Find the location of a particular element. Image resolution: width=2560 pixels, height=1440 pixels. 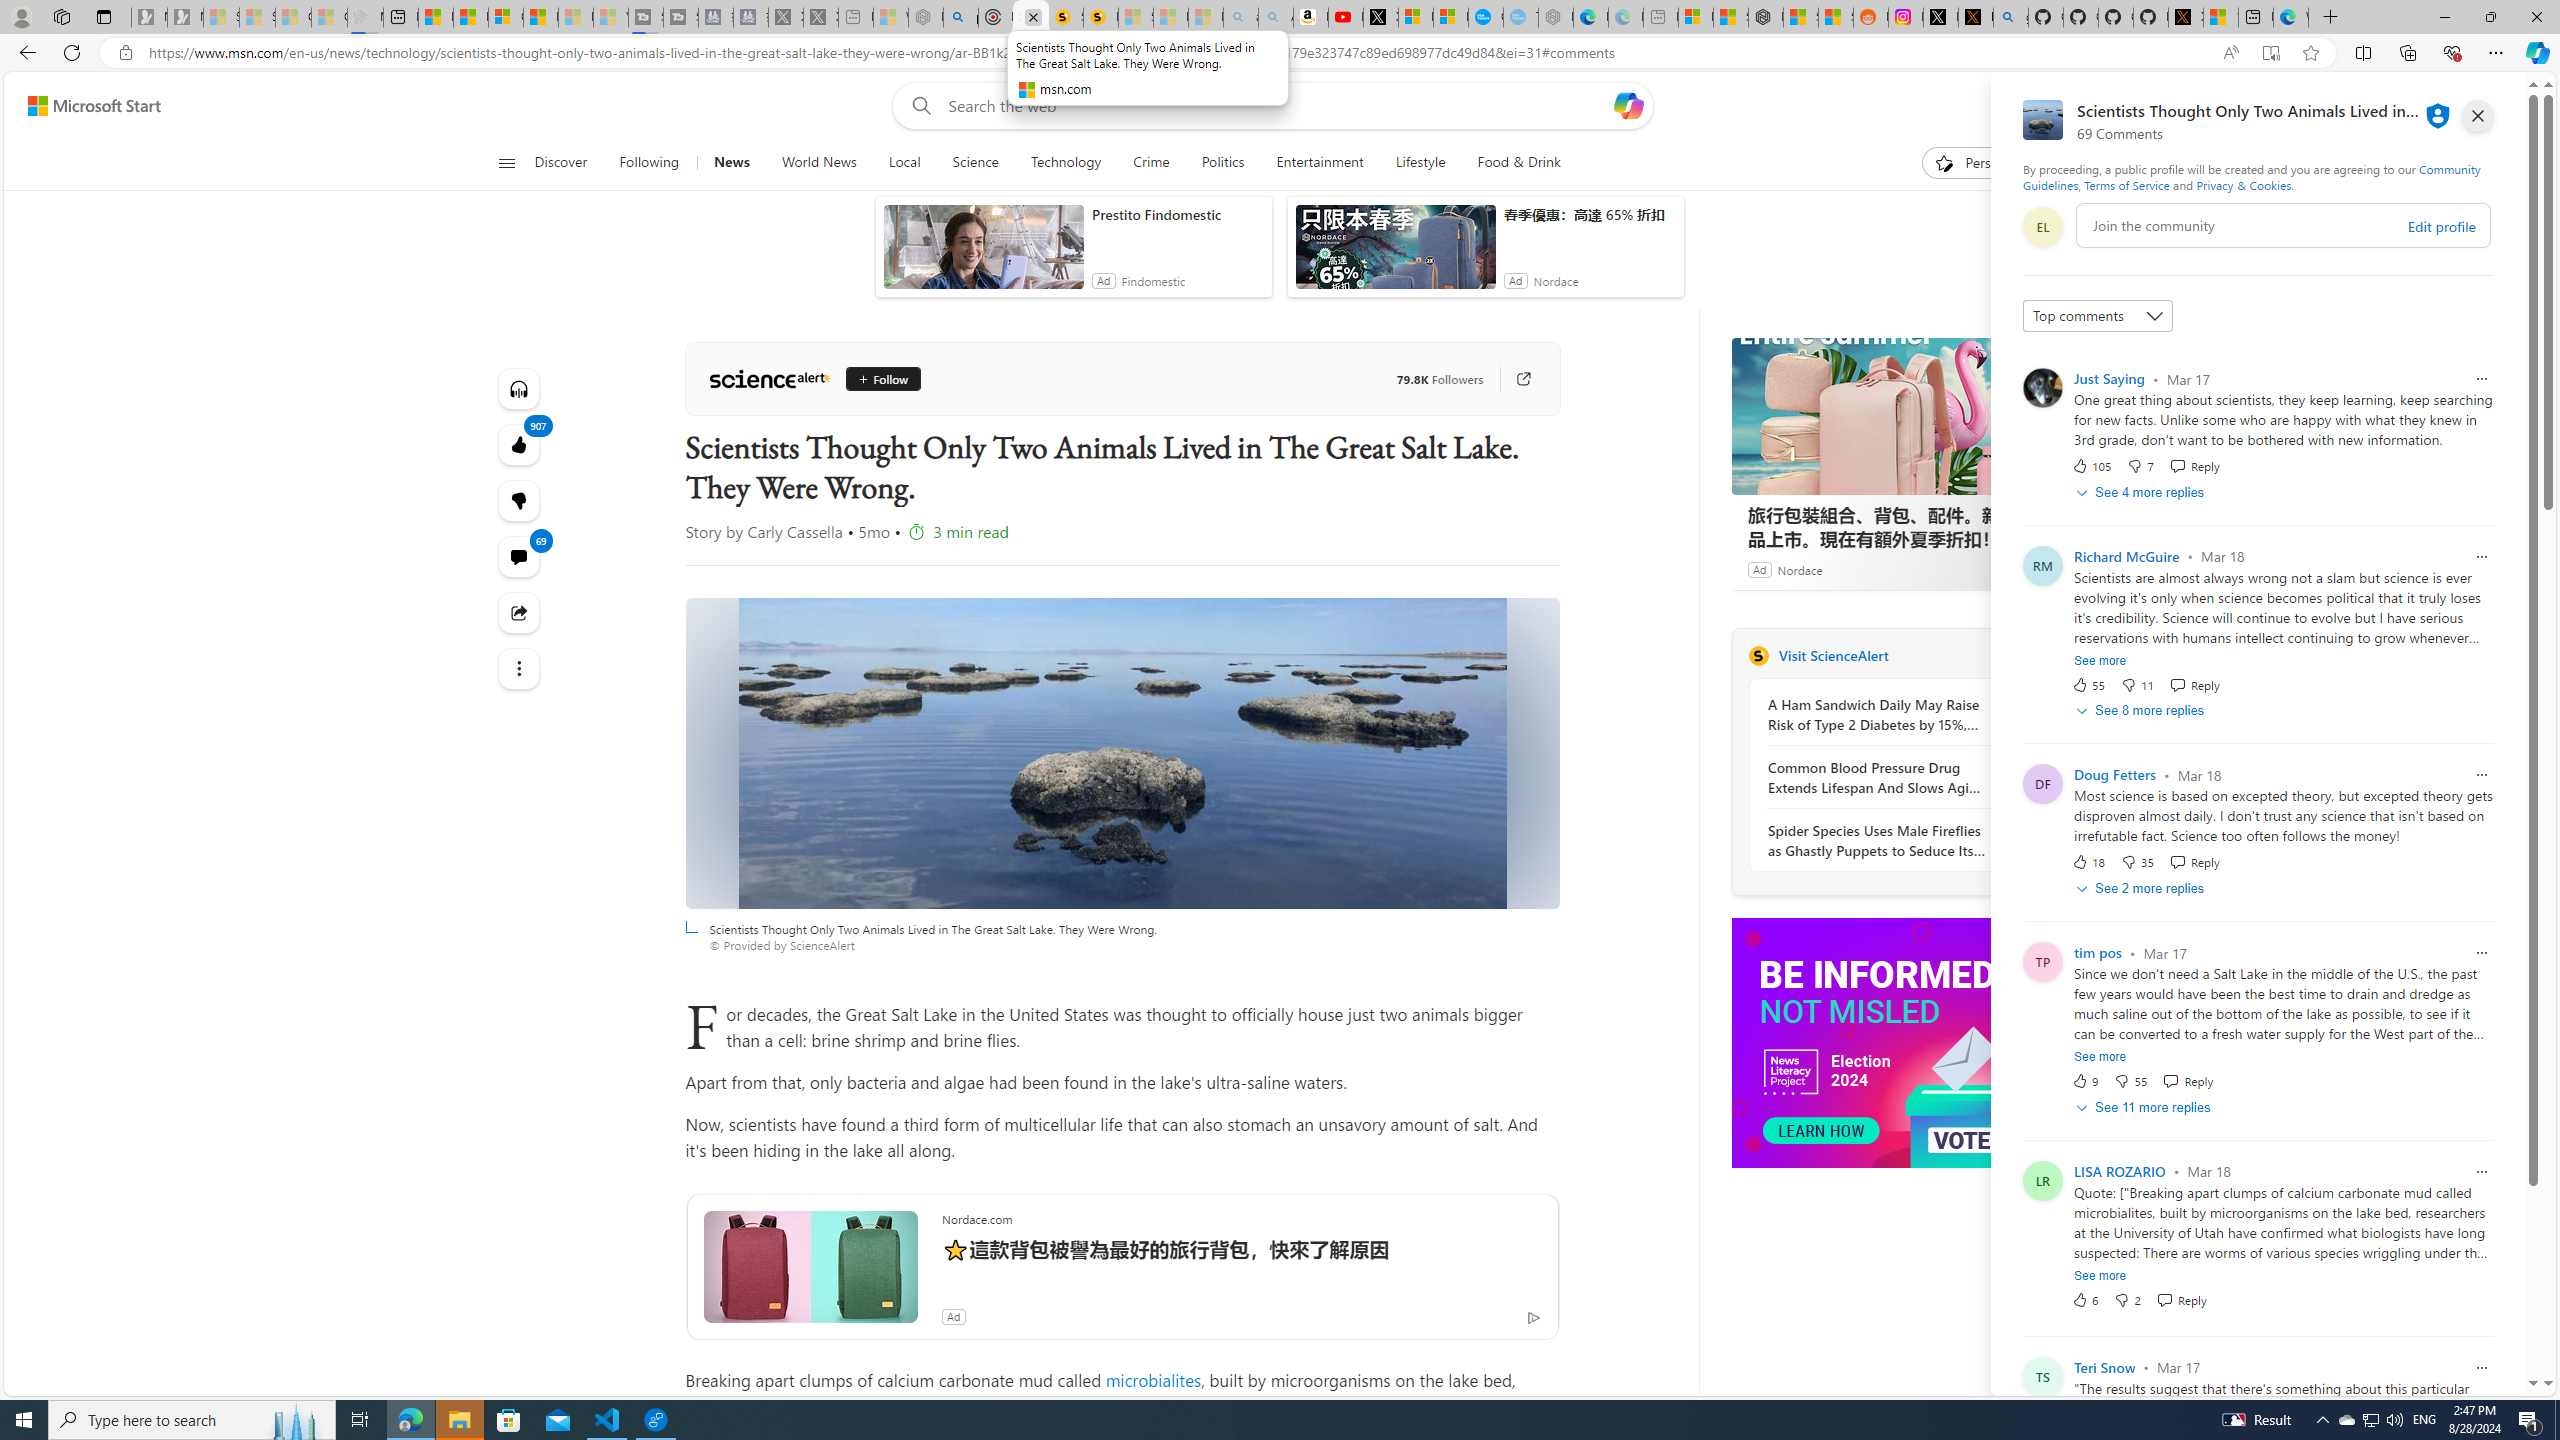

Food & Drink is located at coordinates (1511, 163).